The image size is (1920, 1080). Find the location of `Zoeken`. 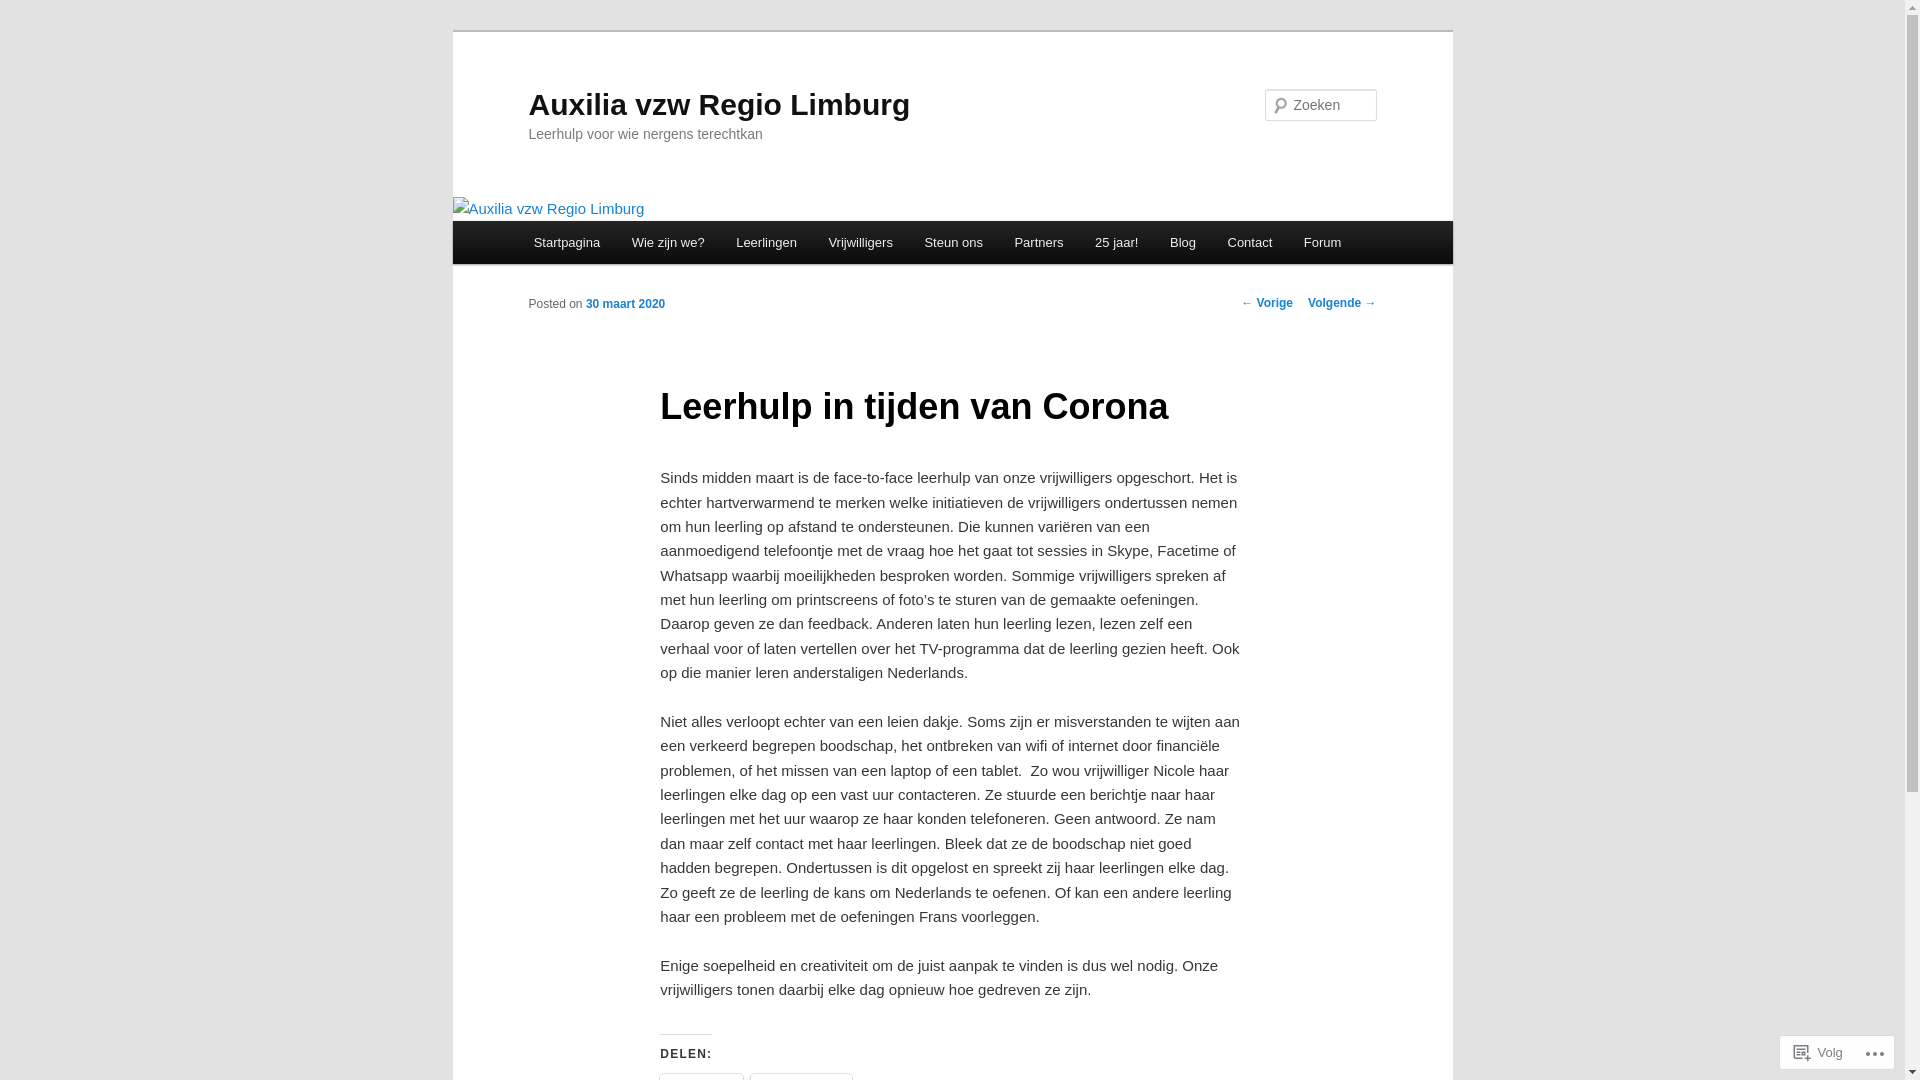

Zoeken is located at coordinates (33, 12).